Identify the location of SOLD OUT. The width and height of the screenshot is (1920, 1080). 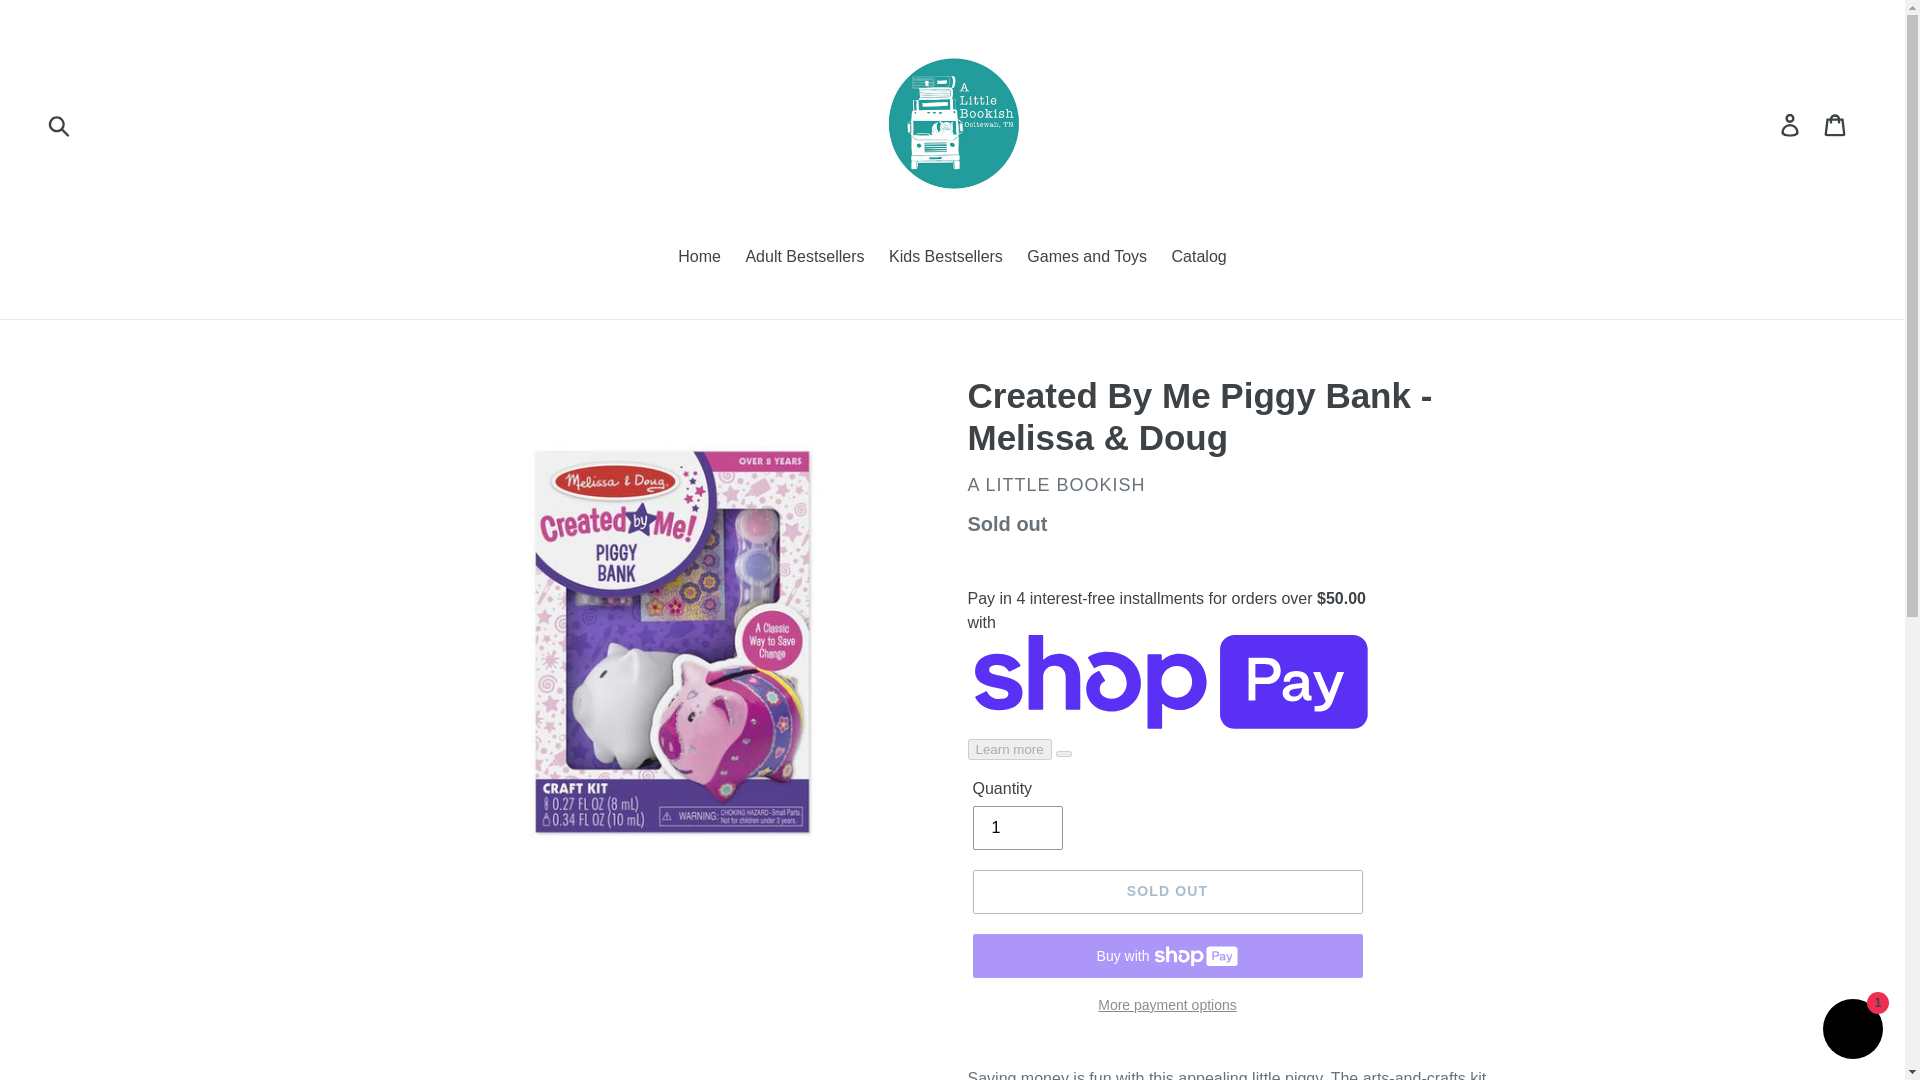
(1166, 892).